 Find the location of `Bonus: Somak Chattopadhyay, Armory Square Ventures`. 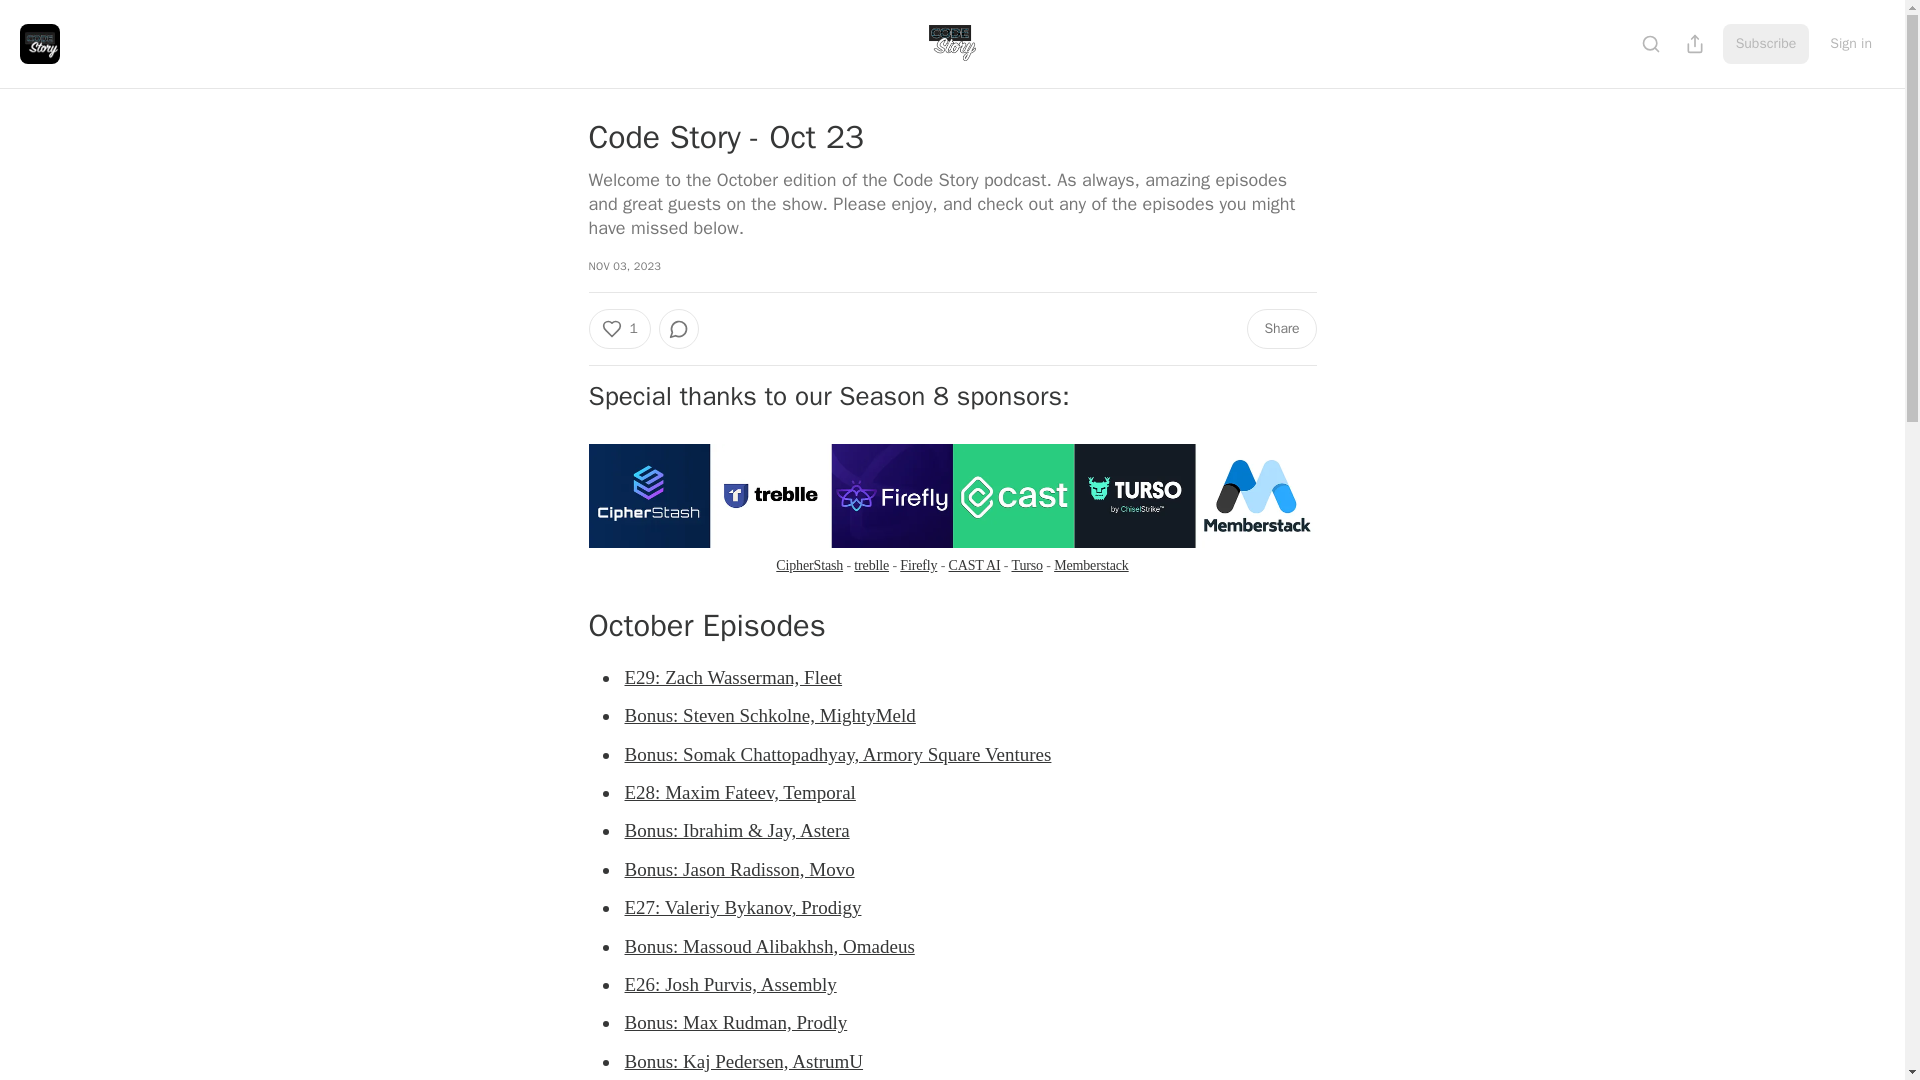

Bonus: Somak Chattopadhyay, Armory Square Ventures is located at coordinates (837, 754).